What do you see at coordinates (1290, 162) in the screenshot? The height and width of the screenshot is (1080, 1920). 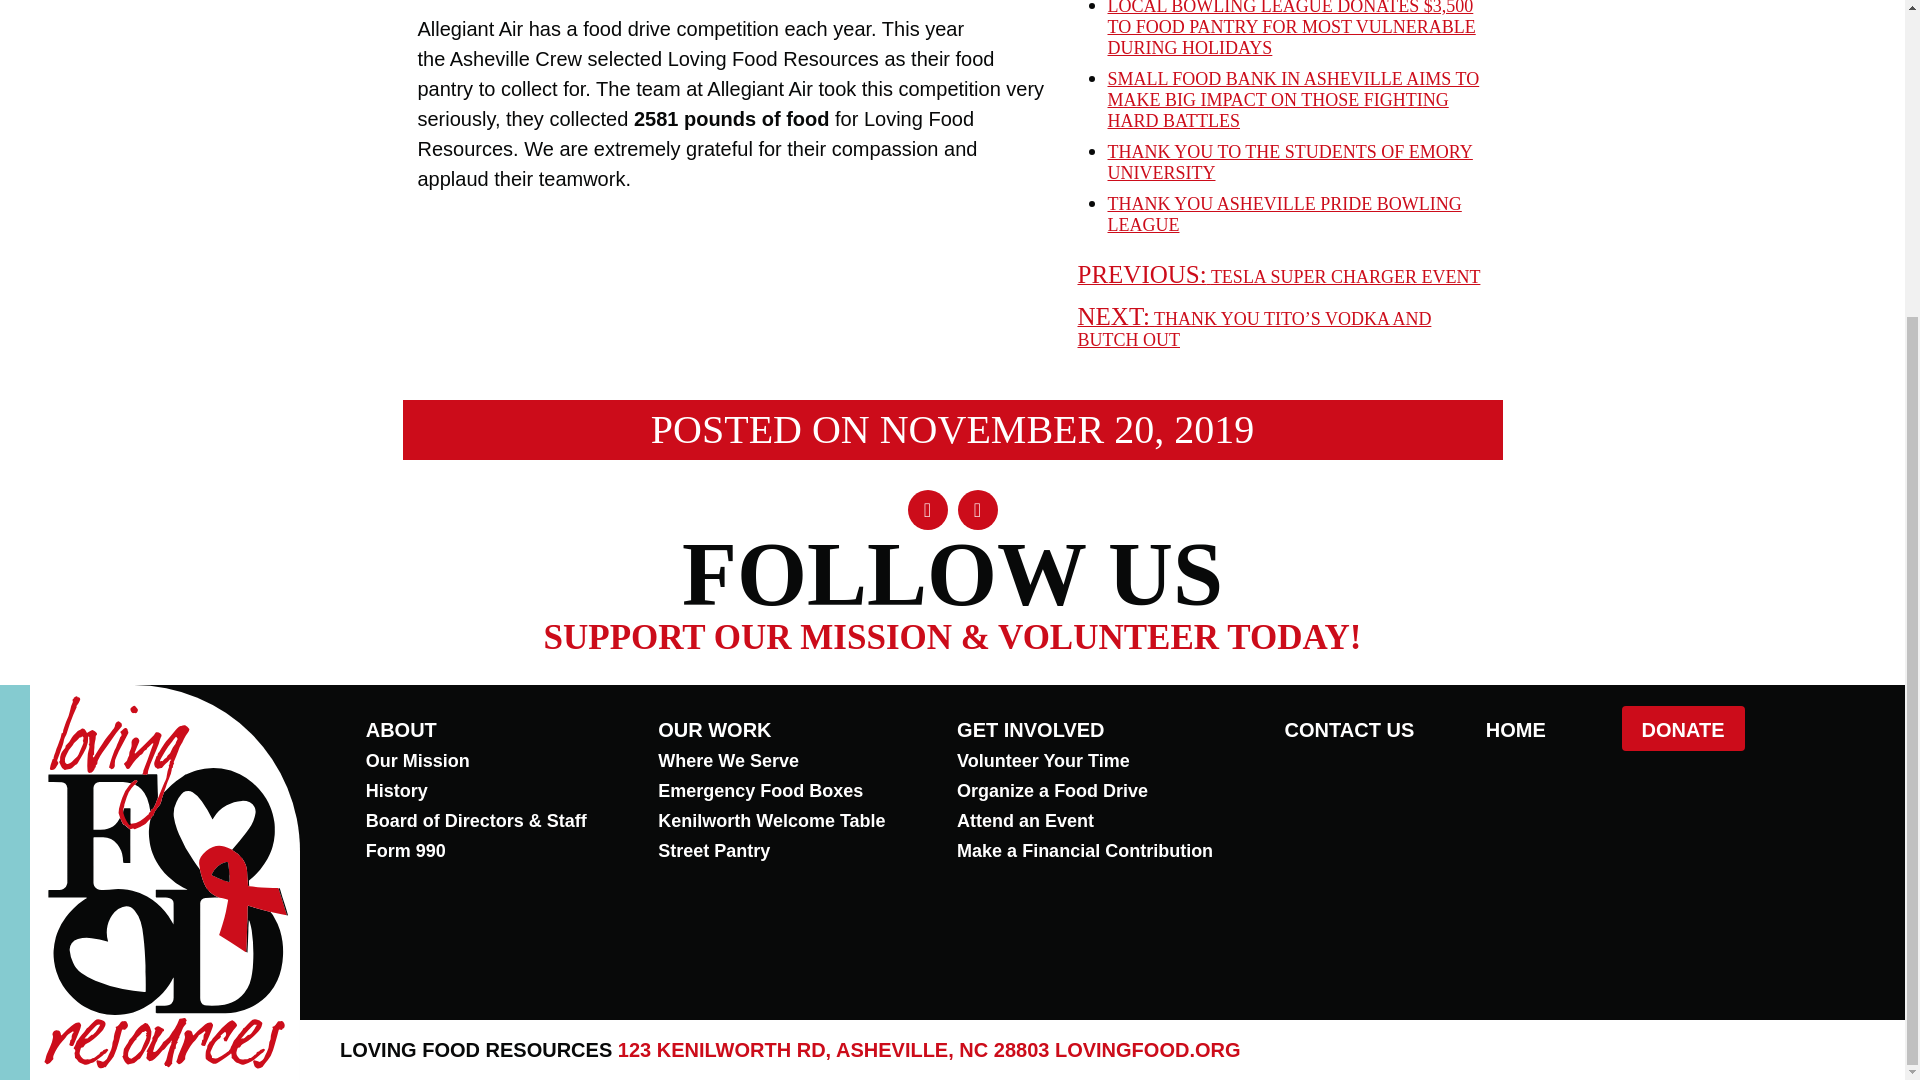 I see `THANK YOU TO THE STUDENTS OF EMORY UNIVERSITY` at bounding box center [1290, 162].